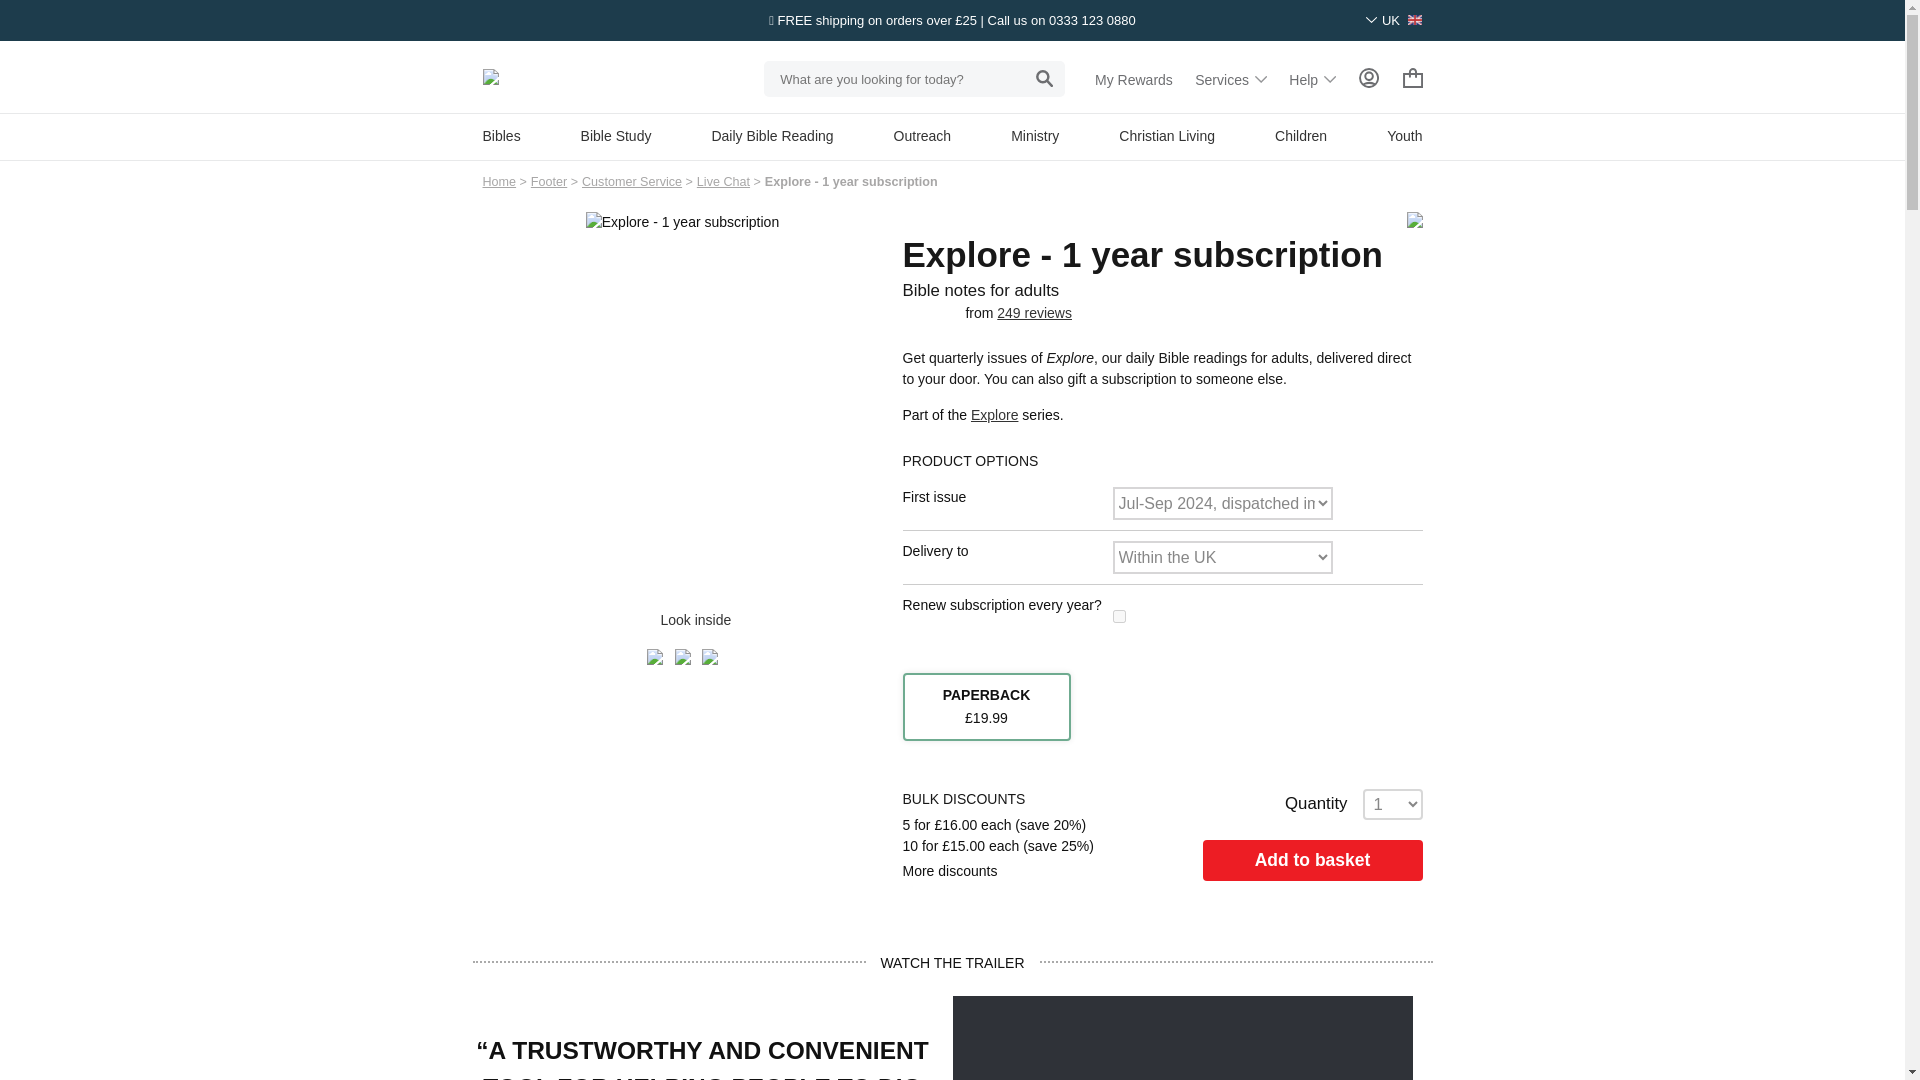  Describe the element at coordinates (1118, 616) in the screenshot. I see `1` at that location.